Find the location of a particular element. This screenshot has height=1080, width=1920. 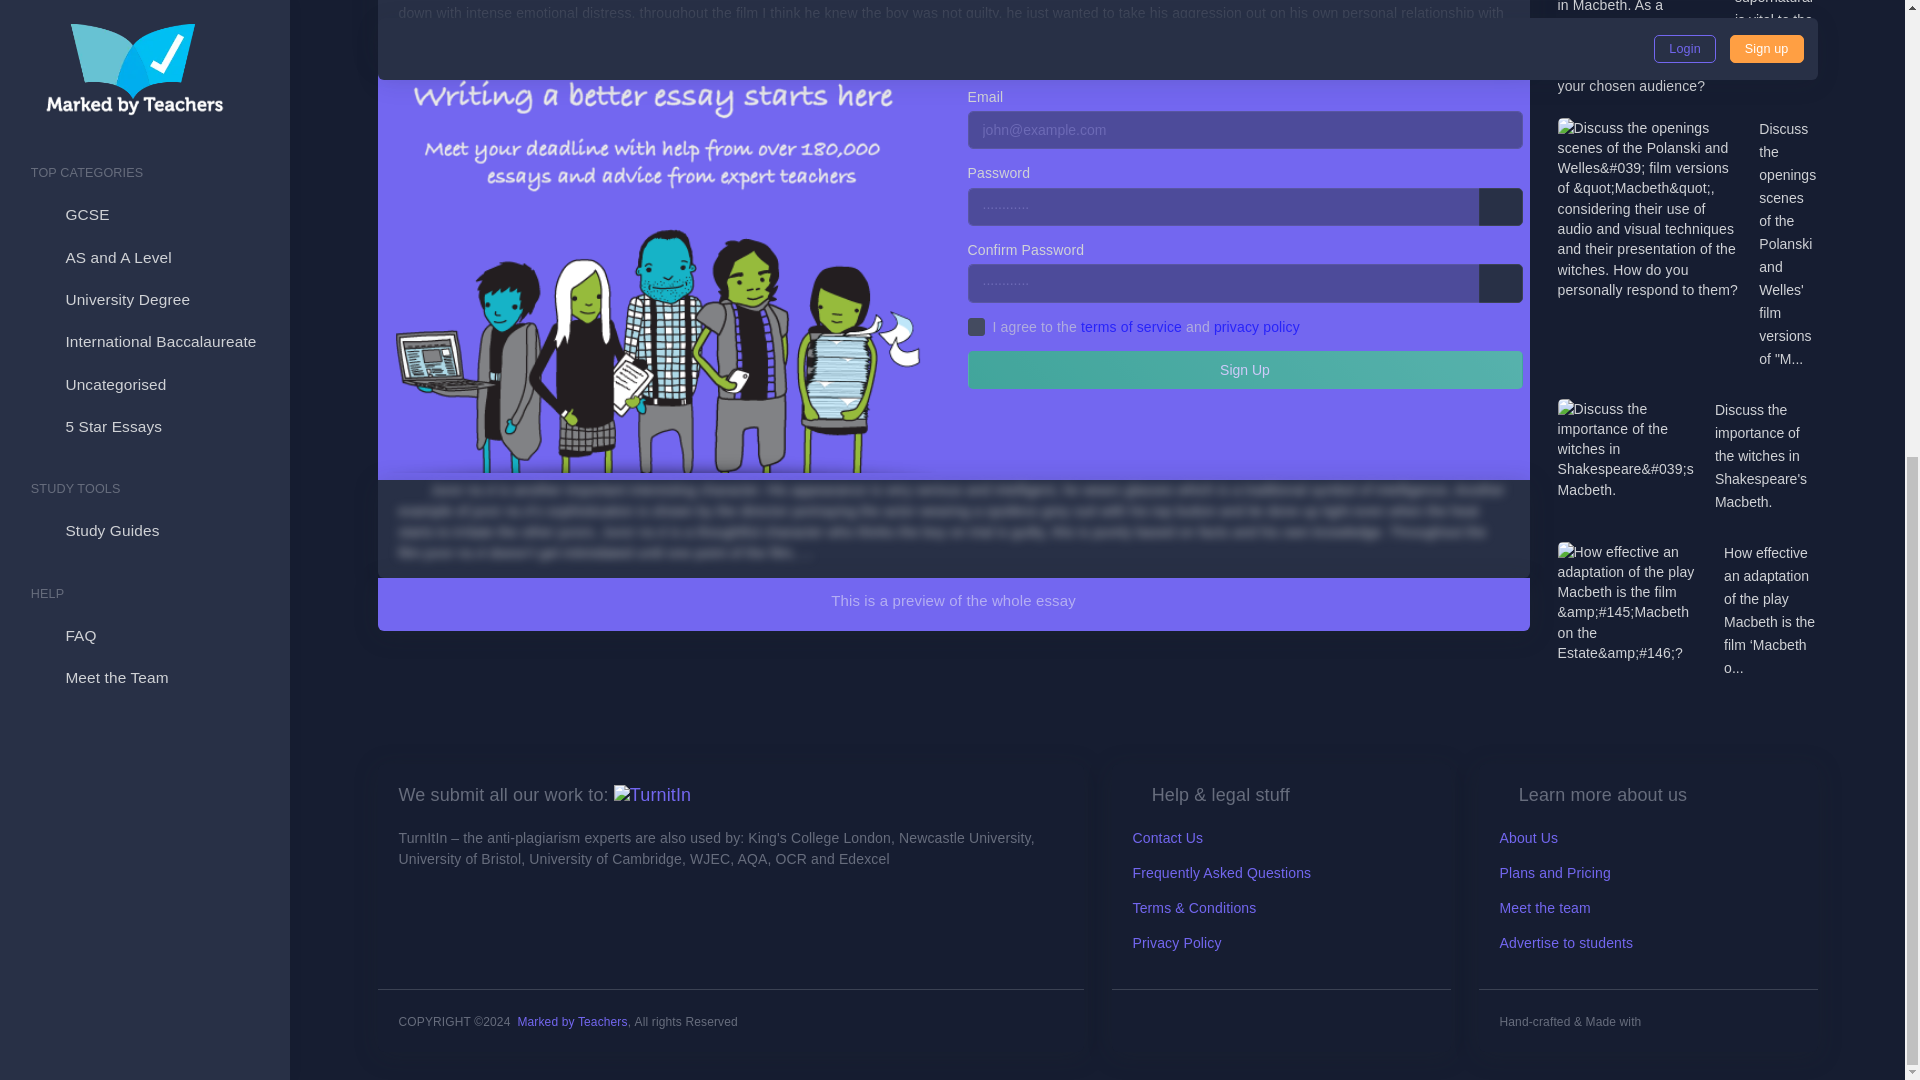

Contact Us is located at coordinates (1168, 838).